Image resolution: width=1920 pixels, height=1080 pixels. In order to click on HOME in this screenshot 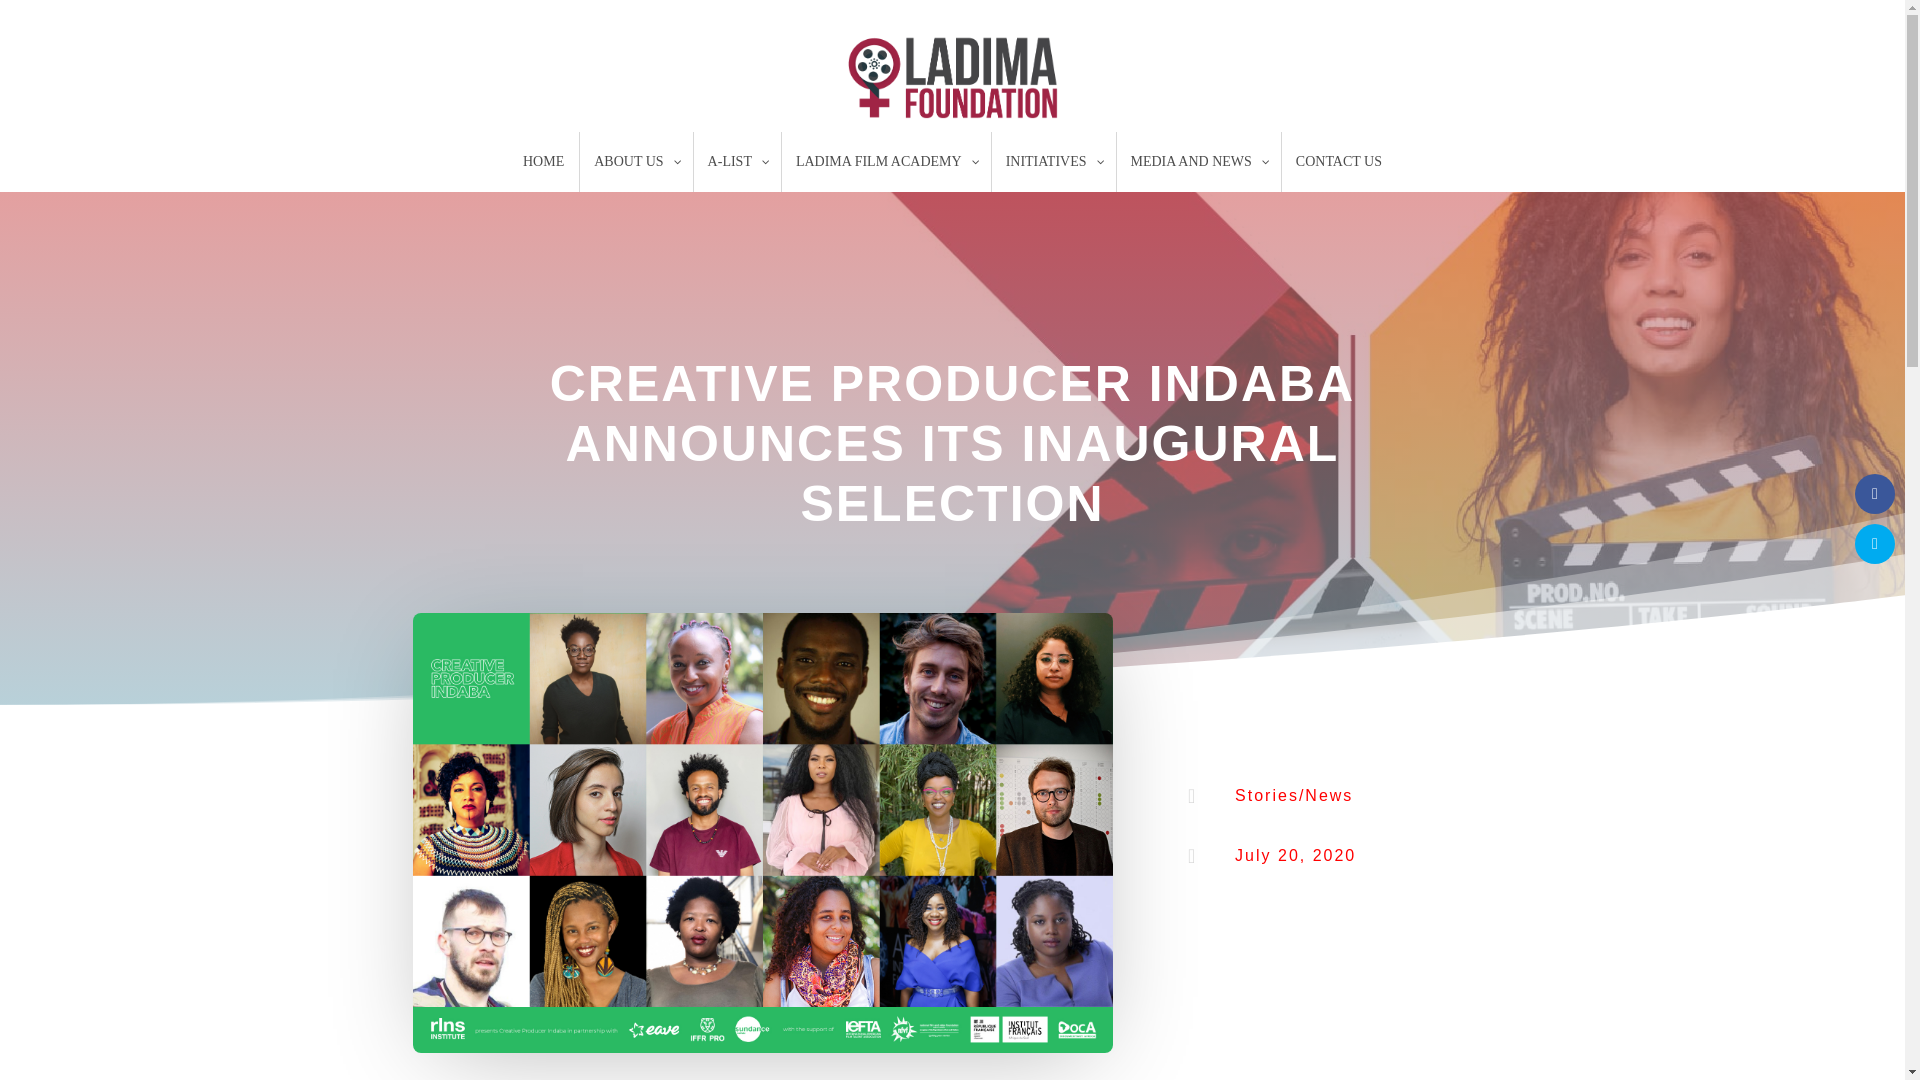, I will do `click(544, 162)`.